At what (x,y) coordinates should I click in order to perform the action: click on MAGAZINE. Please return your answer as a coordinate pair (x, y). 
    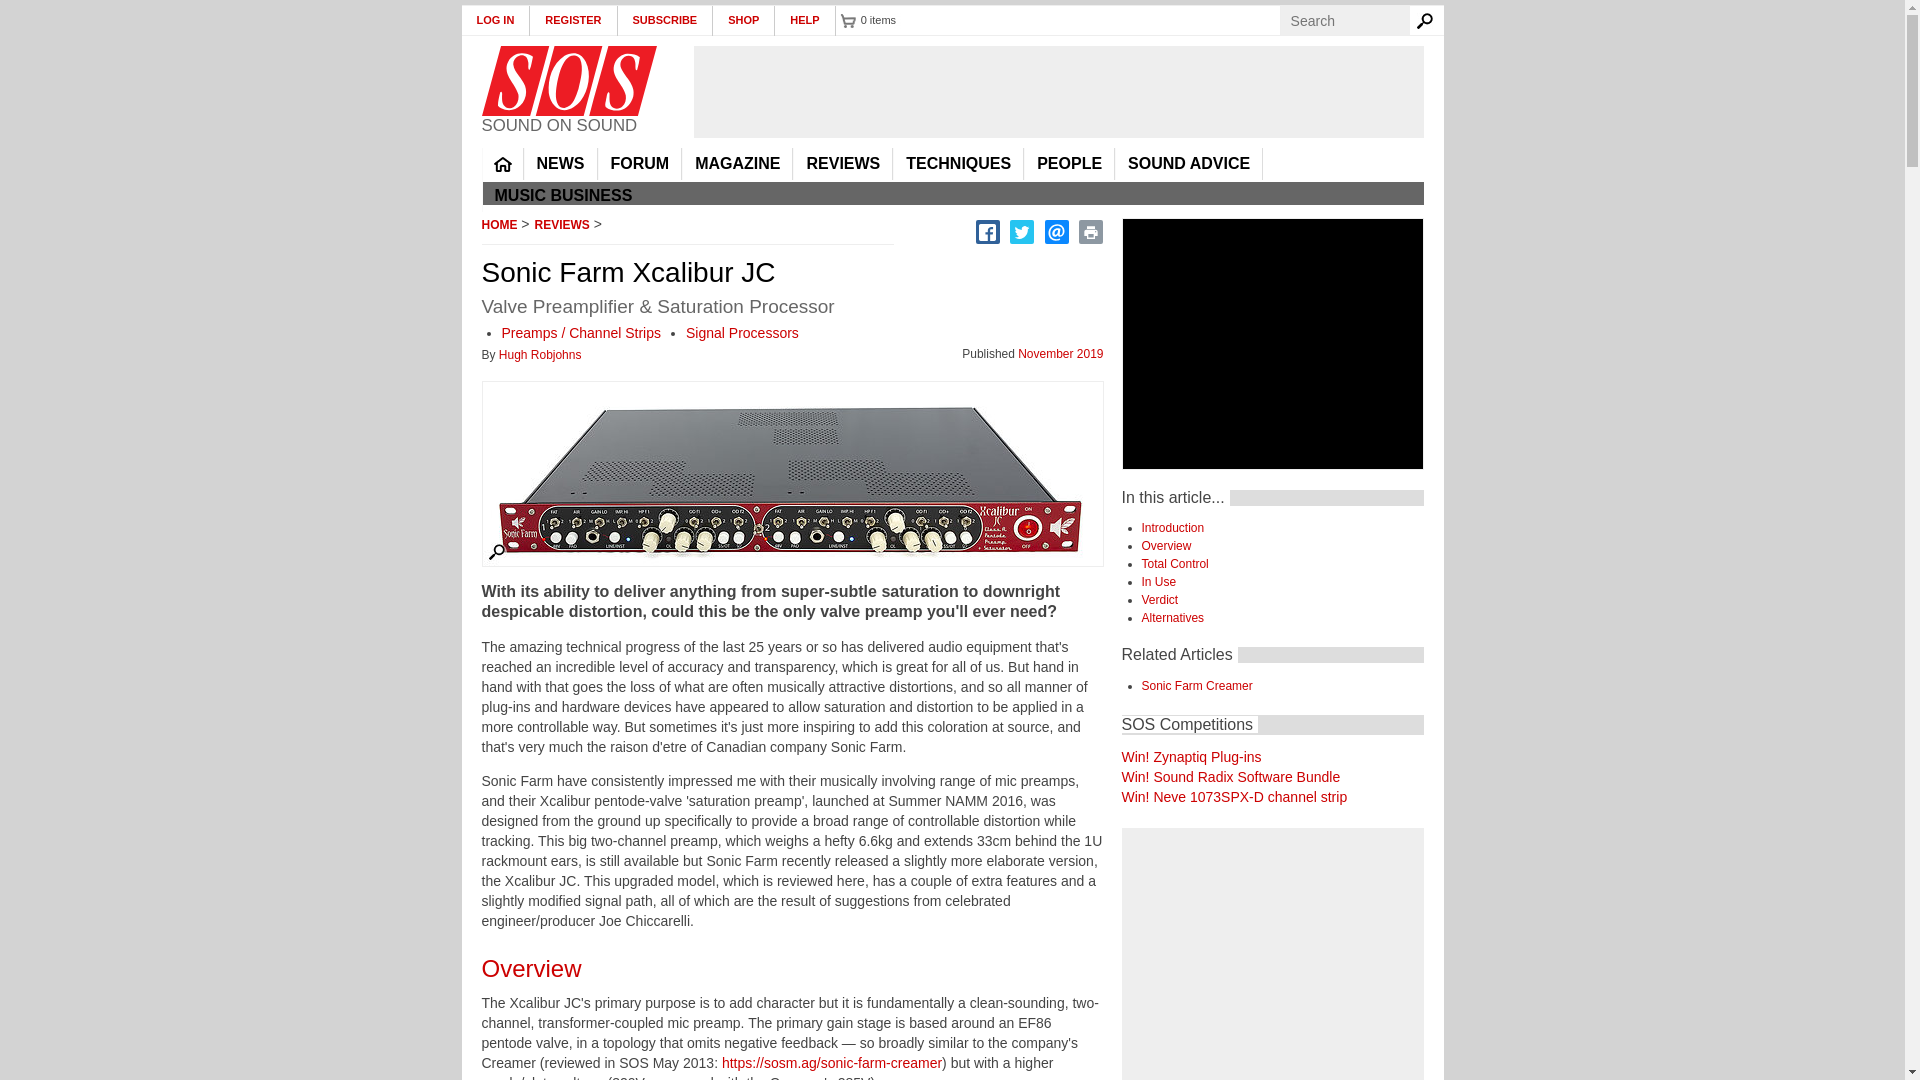
    Looking at the image, I should click on (737, 164).